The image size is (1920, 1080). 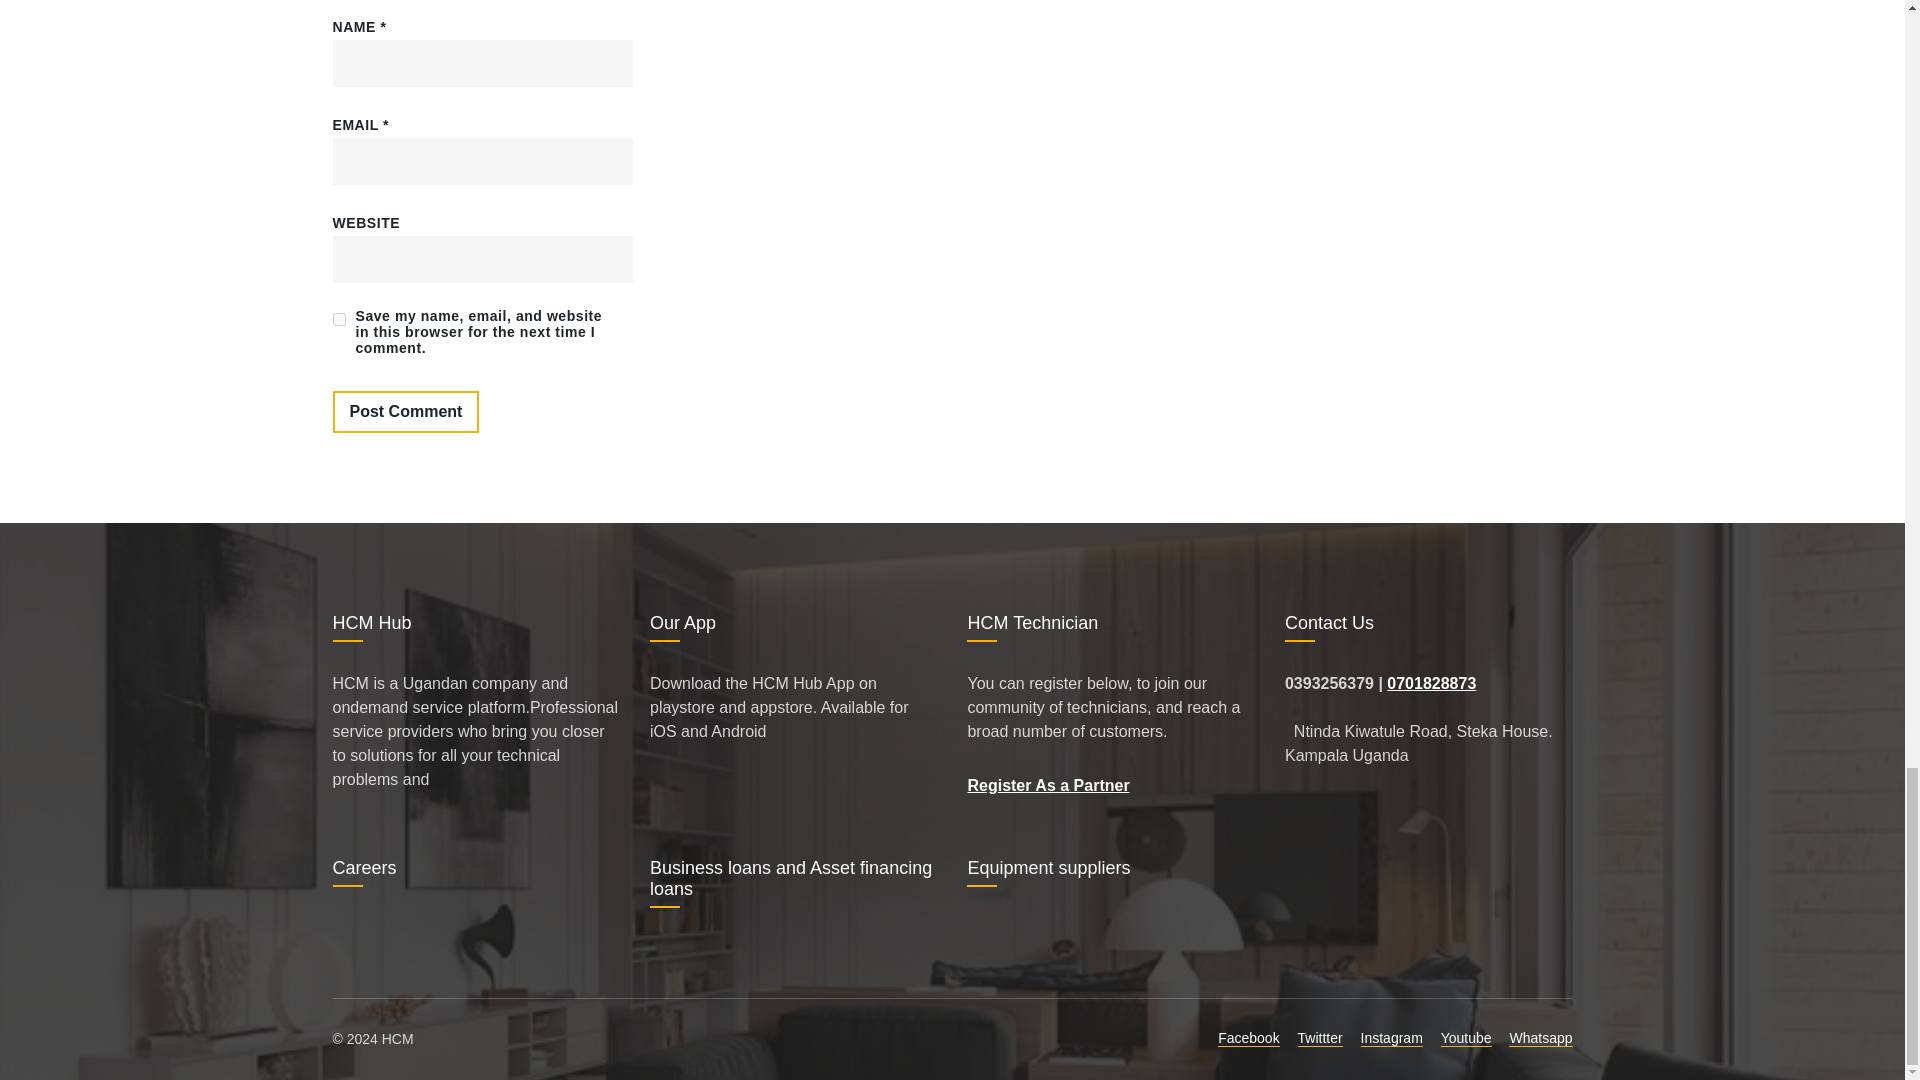 I want to click on yes, so click(x=338, y=320).